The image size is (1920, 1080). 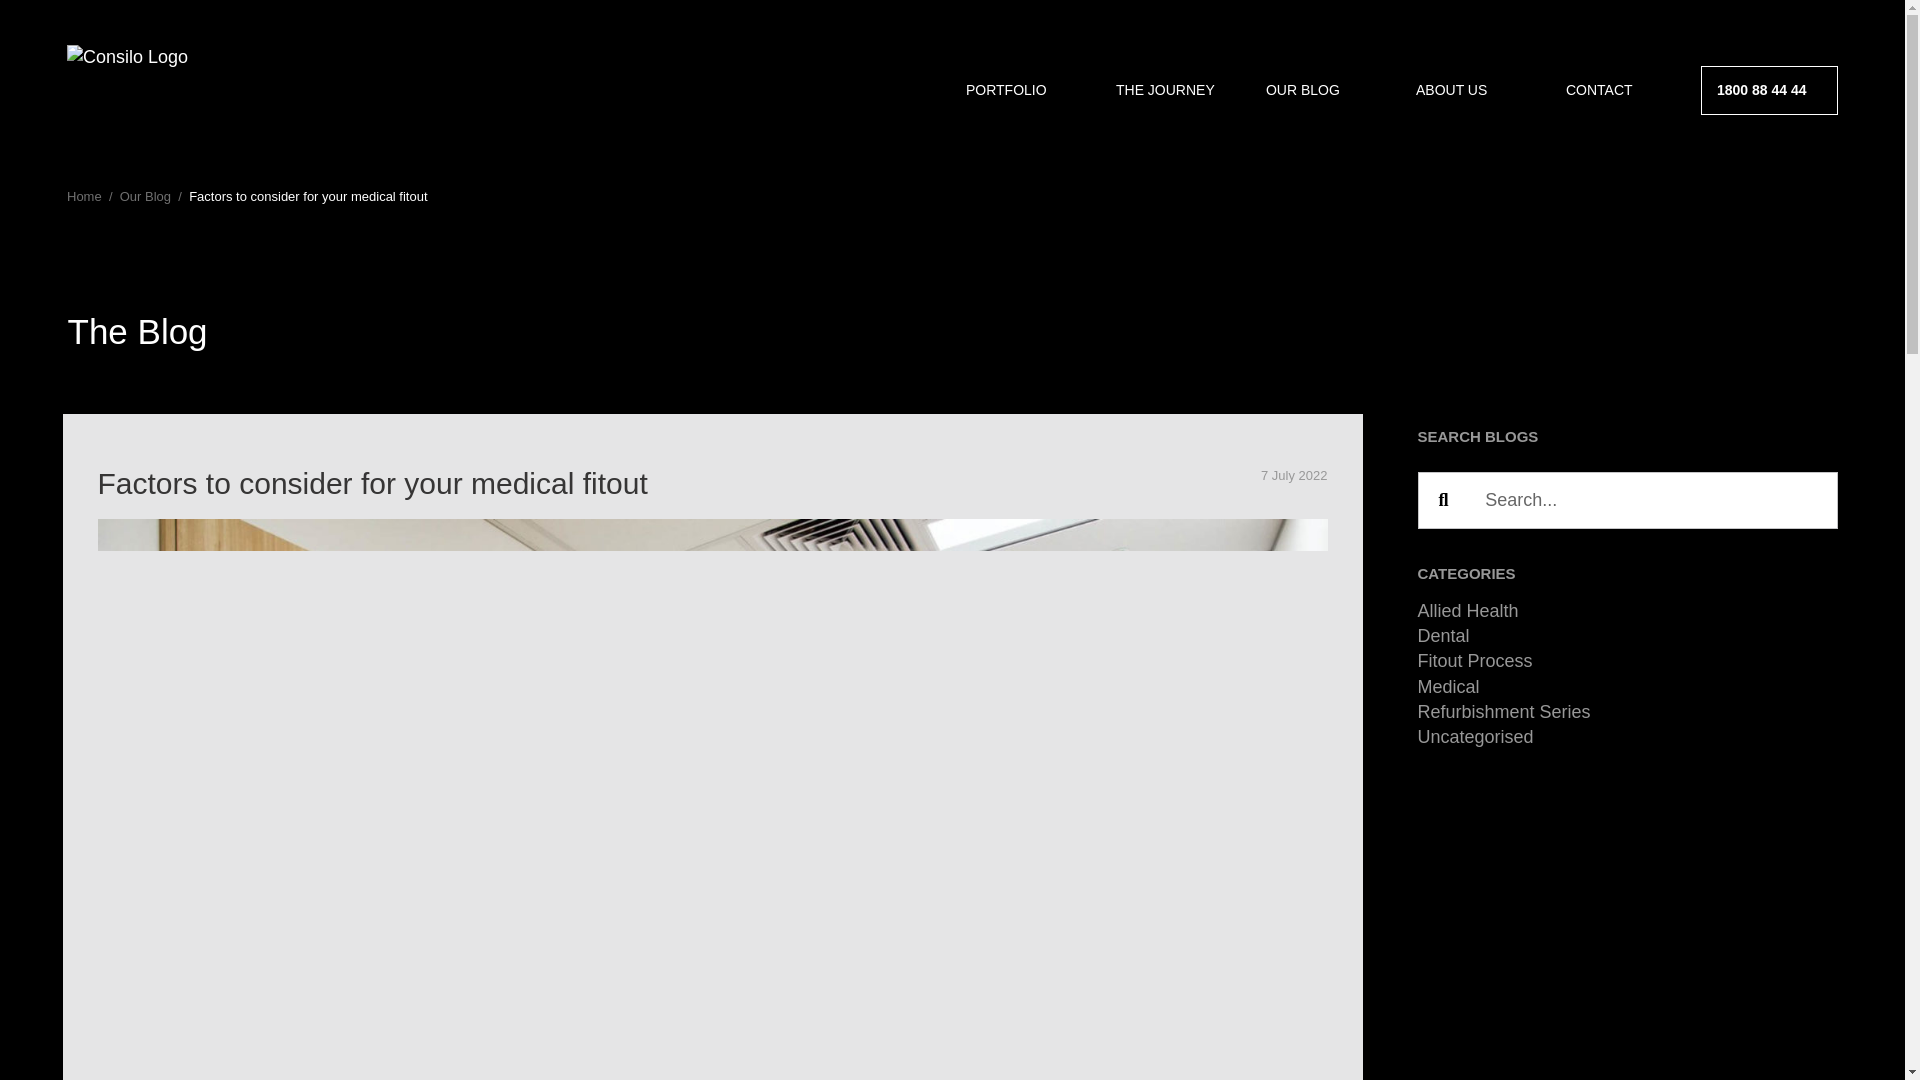 What do you see at coordinates (1626, 90) in the screenshot?
I see `CONTACT` at bounding box center [1626, 90].